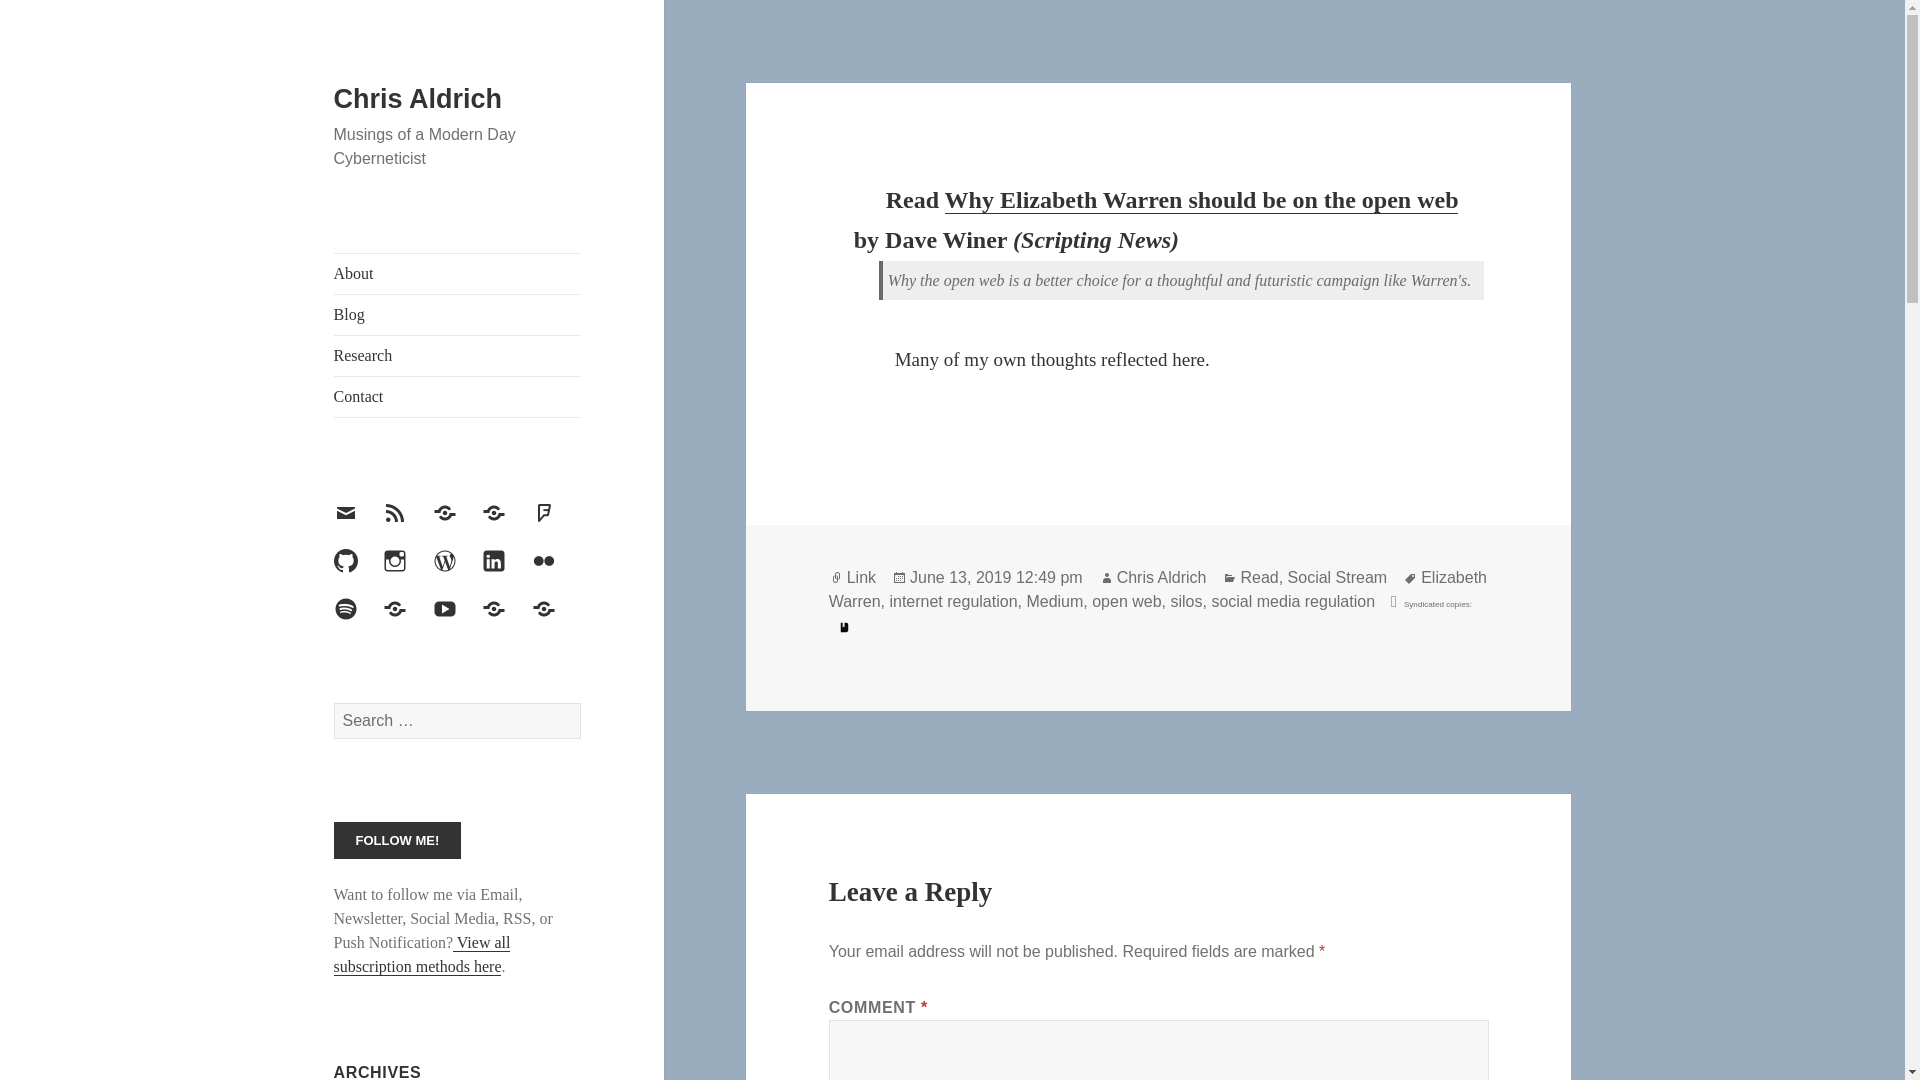 The width and height of the screenshot is (1920, 1080). Describe the element at coordinates (458, 273) in the screenshot. I see `About` at that location.